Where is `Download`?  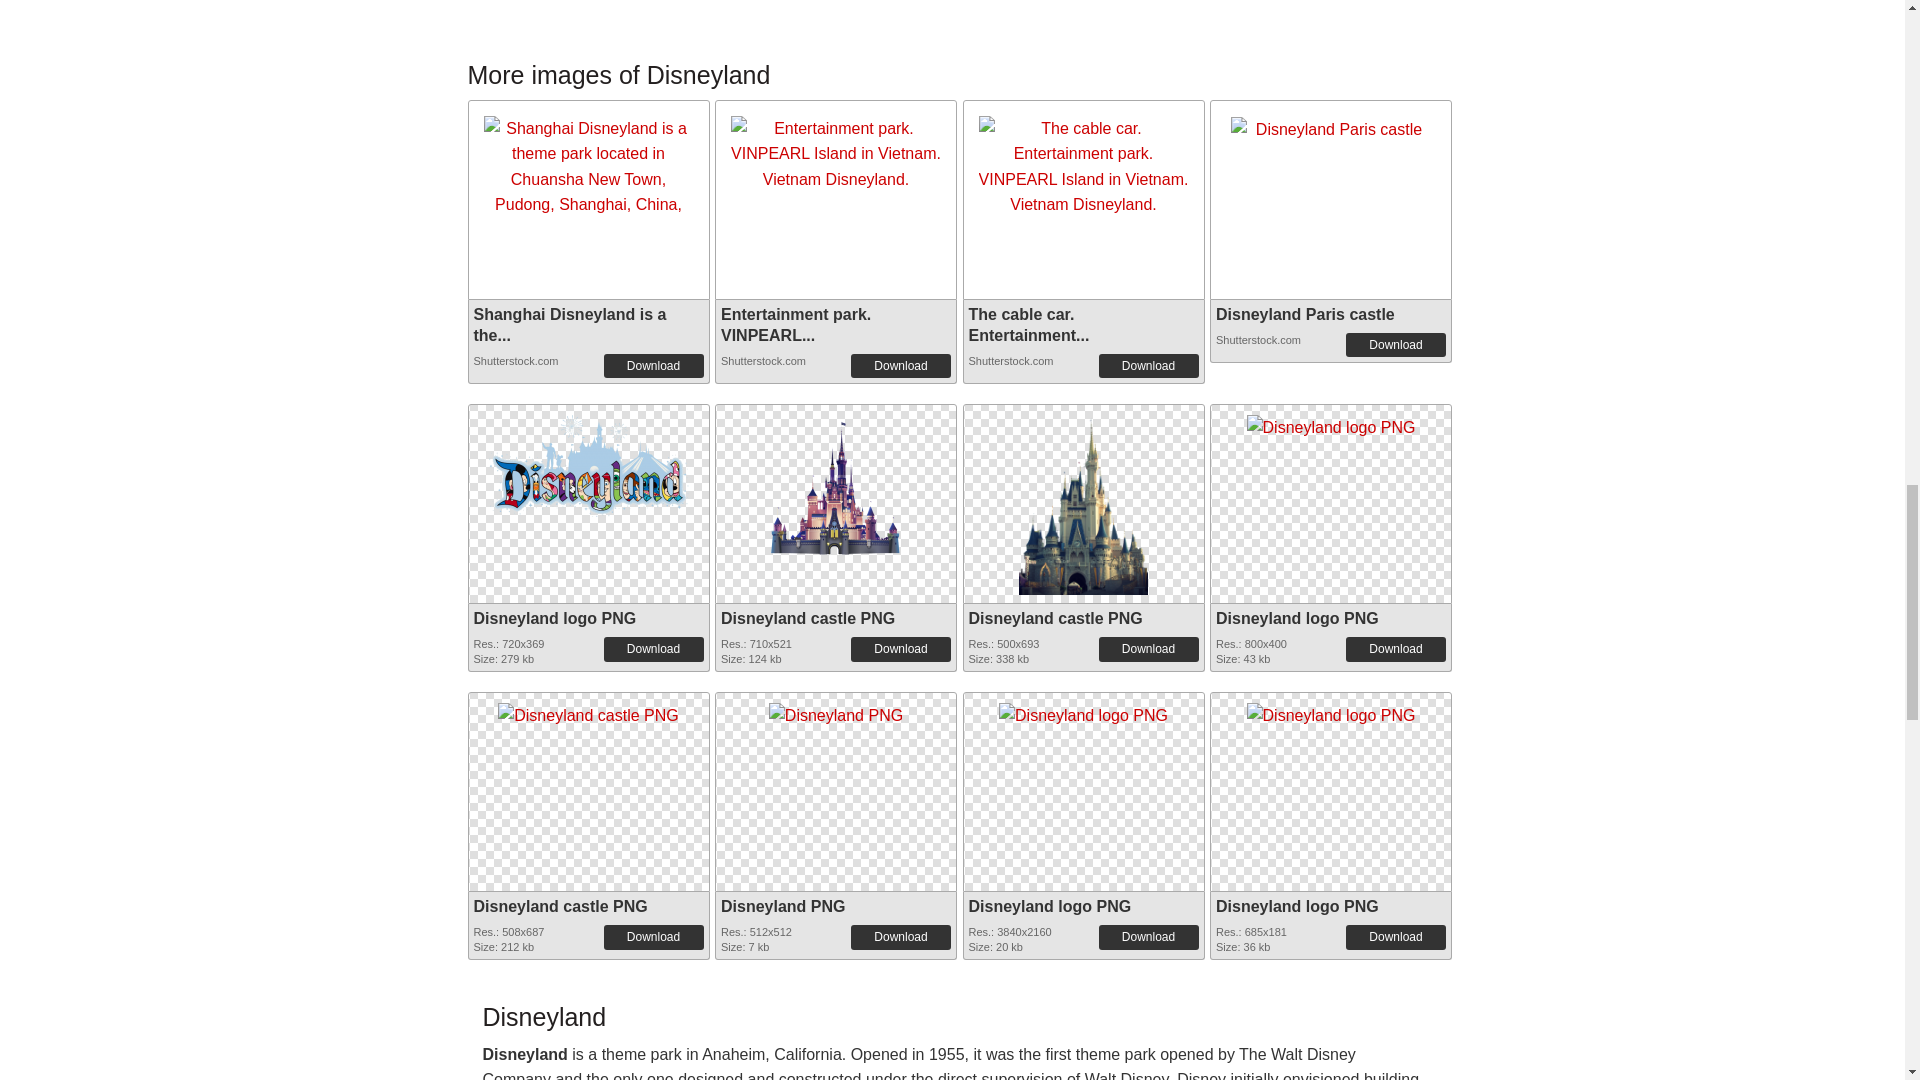
Download is located at coordinates (900, 648).